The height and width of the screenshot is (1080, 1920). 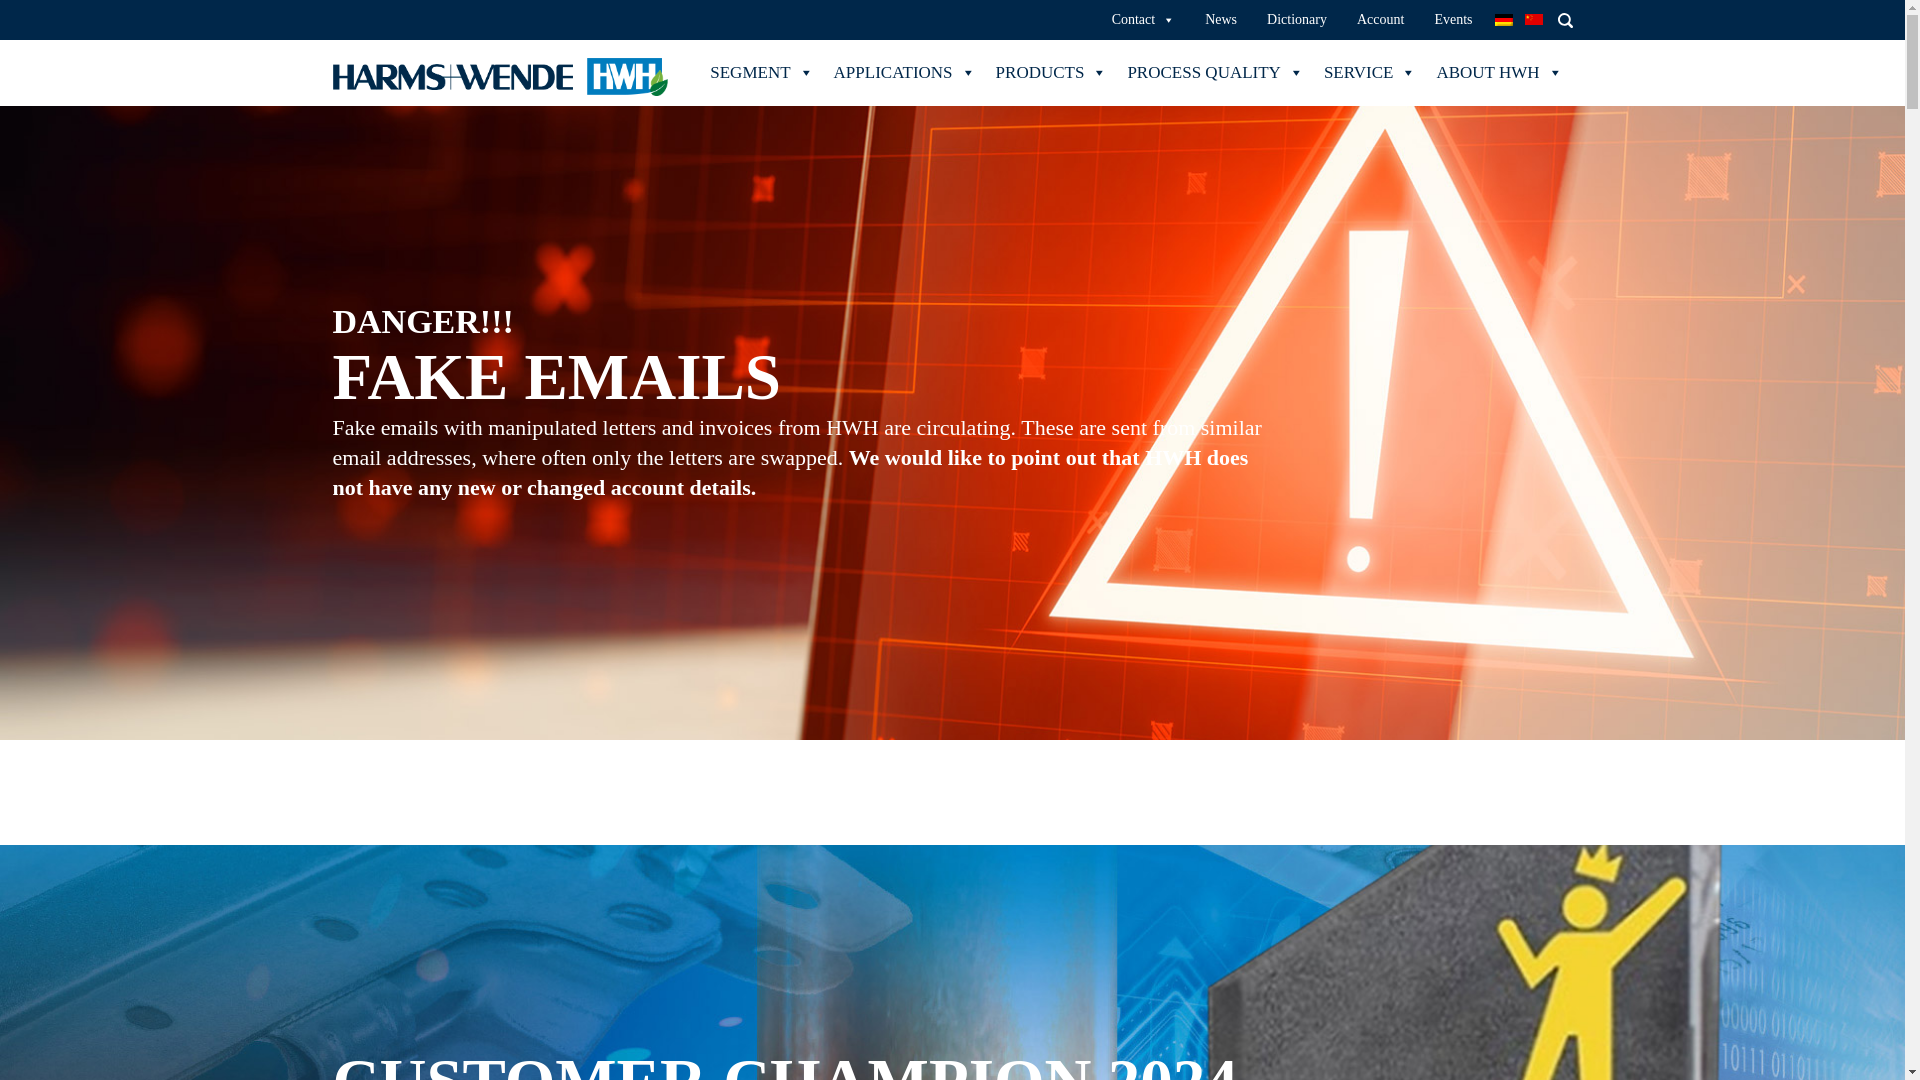 What do you see at coordinates (1296, 20) in the screenshot?
I see `Dictionary` at bounding box center [1296, 20].